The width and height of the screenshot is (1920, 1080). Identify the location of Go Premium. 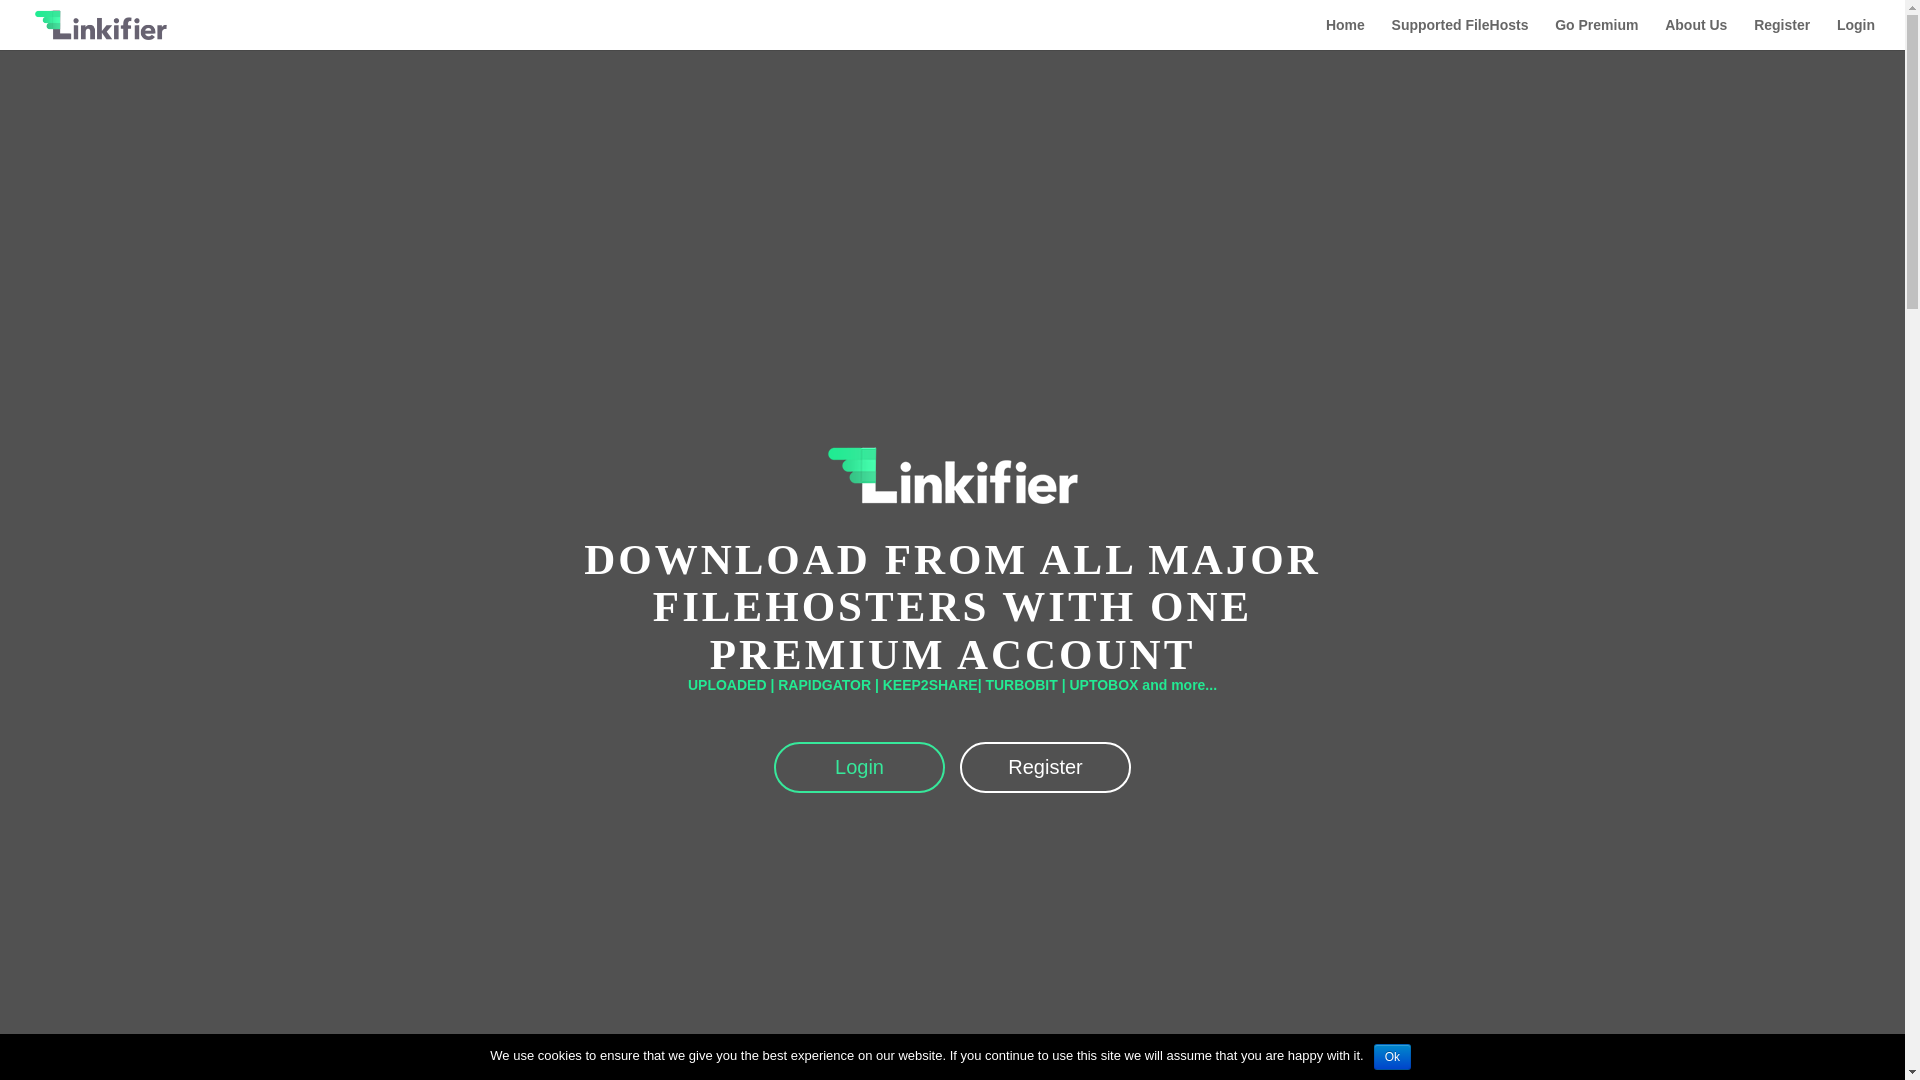
(1596, 34).